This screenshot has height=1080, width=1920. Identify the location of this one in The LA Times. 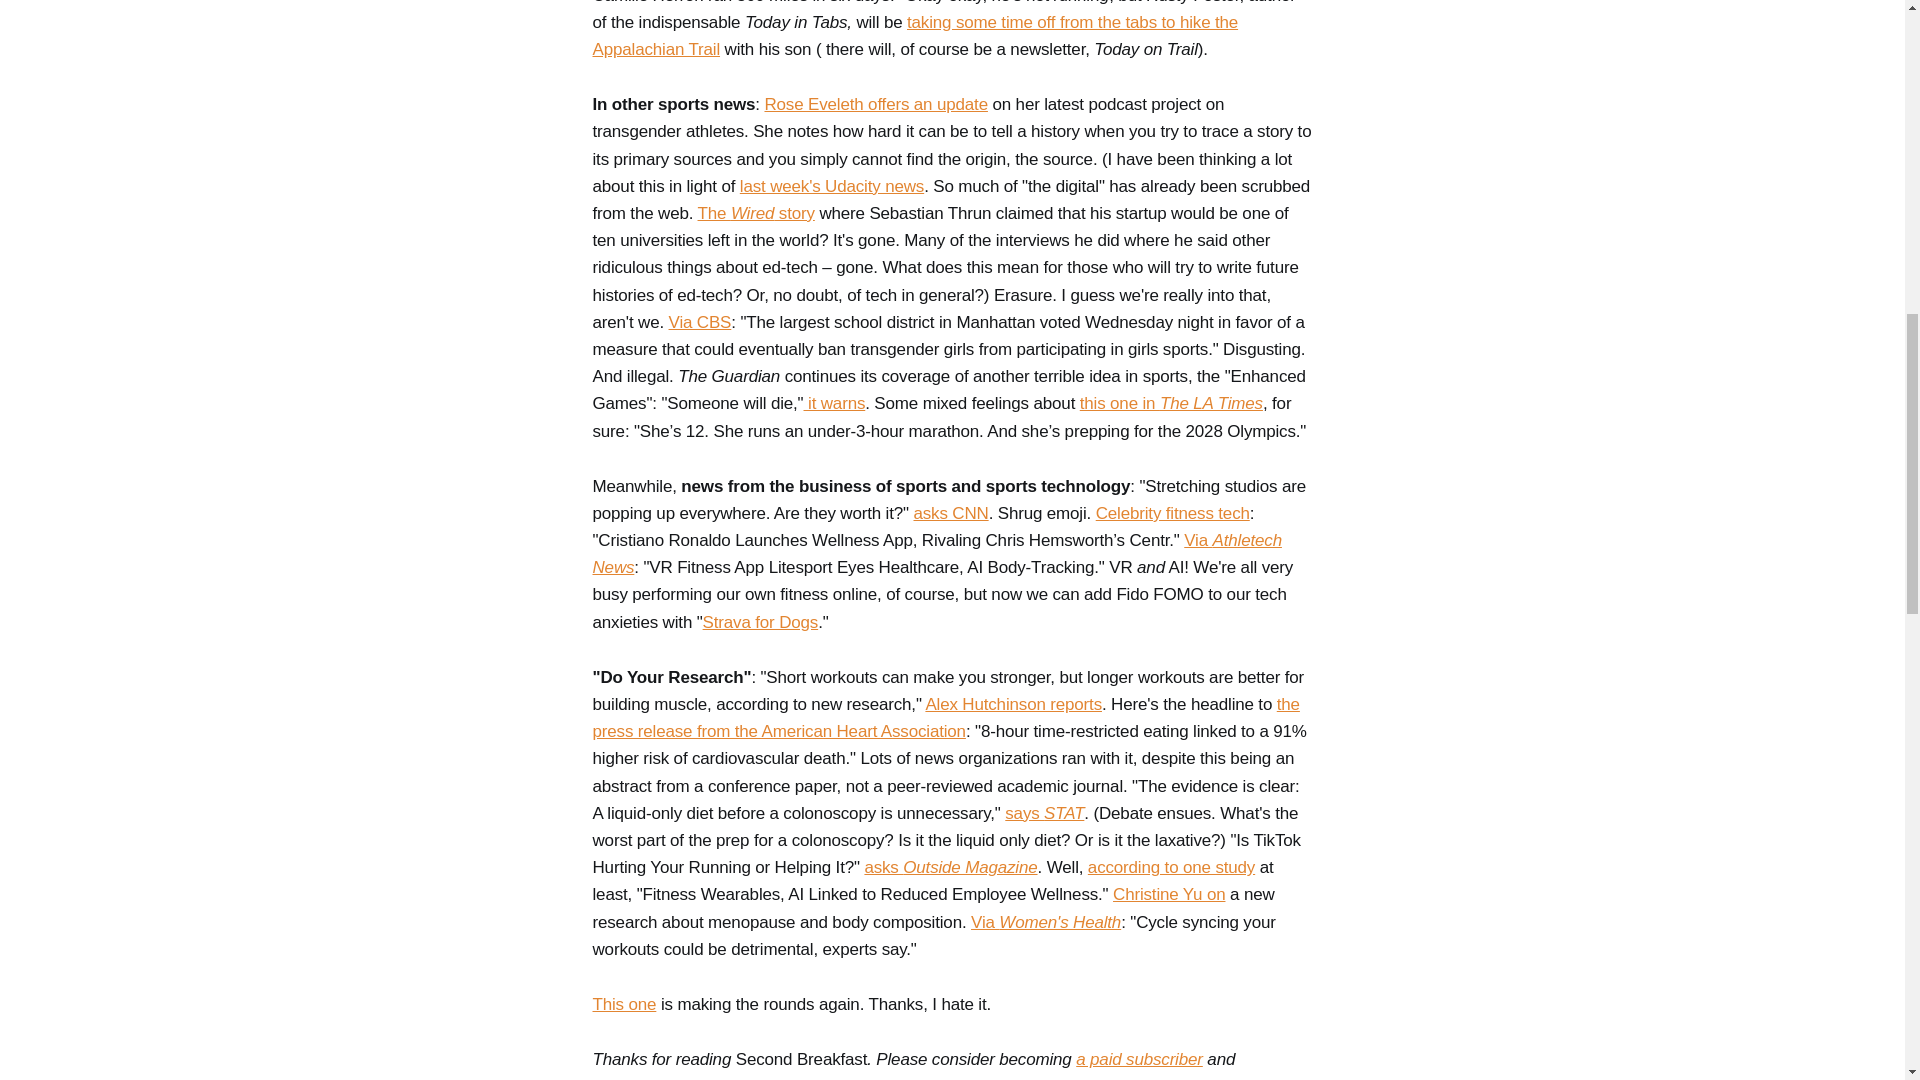
(1171, 403).